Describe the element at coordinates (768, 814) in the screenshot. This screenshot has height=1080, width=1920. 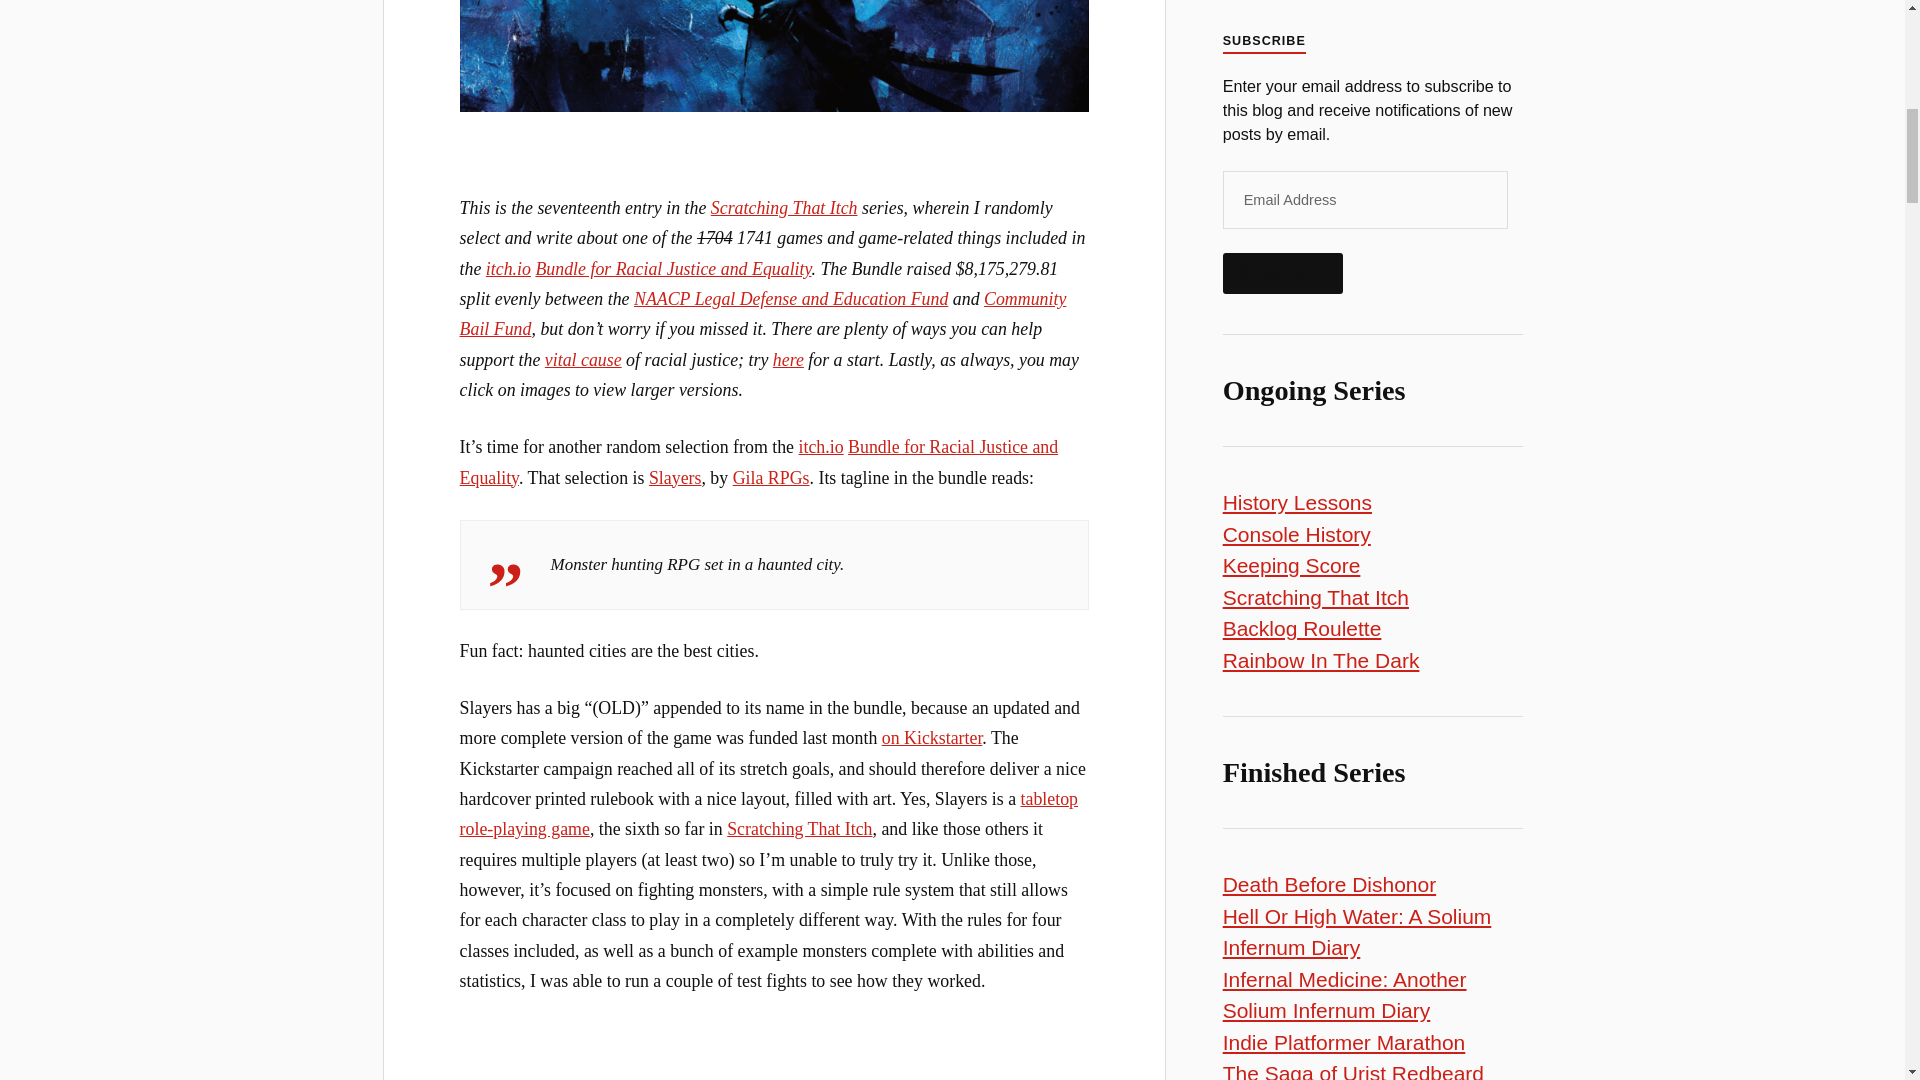
I see `tabletop role-playing game` at that location.